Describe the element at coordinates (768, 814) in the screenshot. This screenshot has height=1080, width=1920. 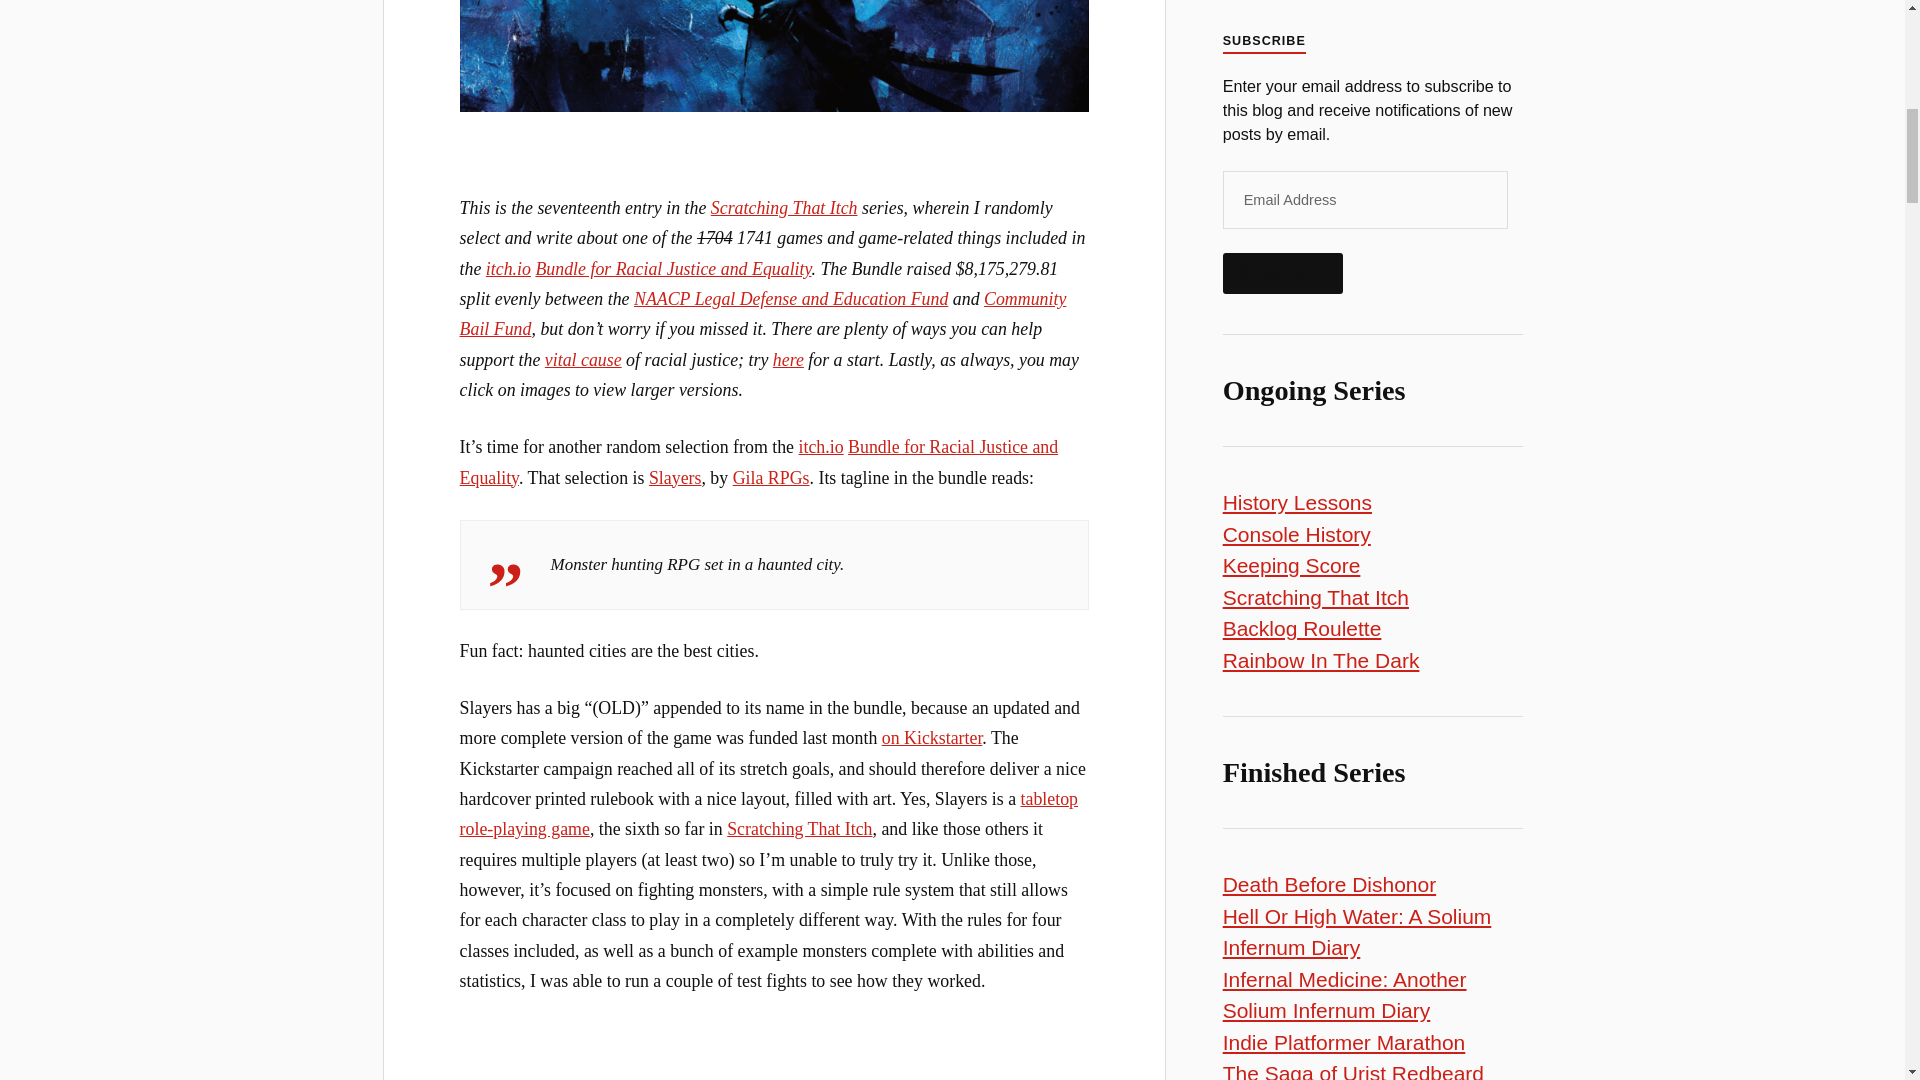
I see `tabletop role-playing game` at that location.